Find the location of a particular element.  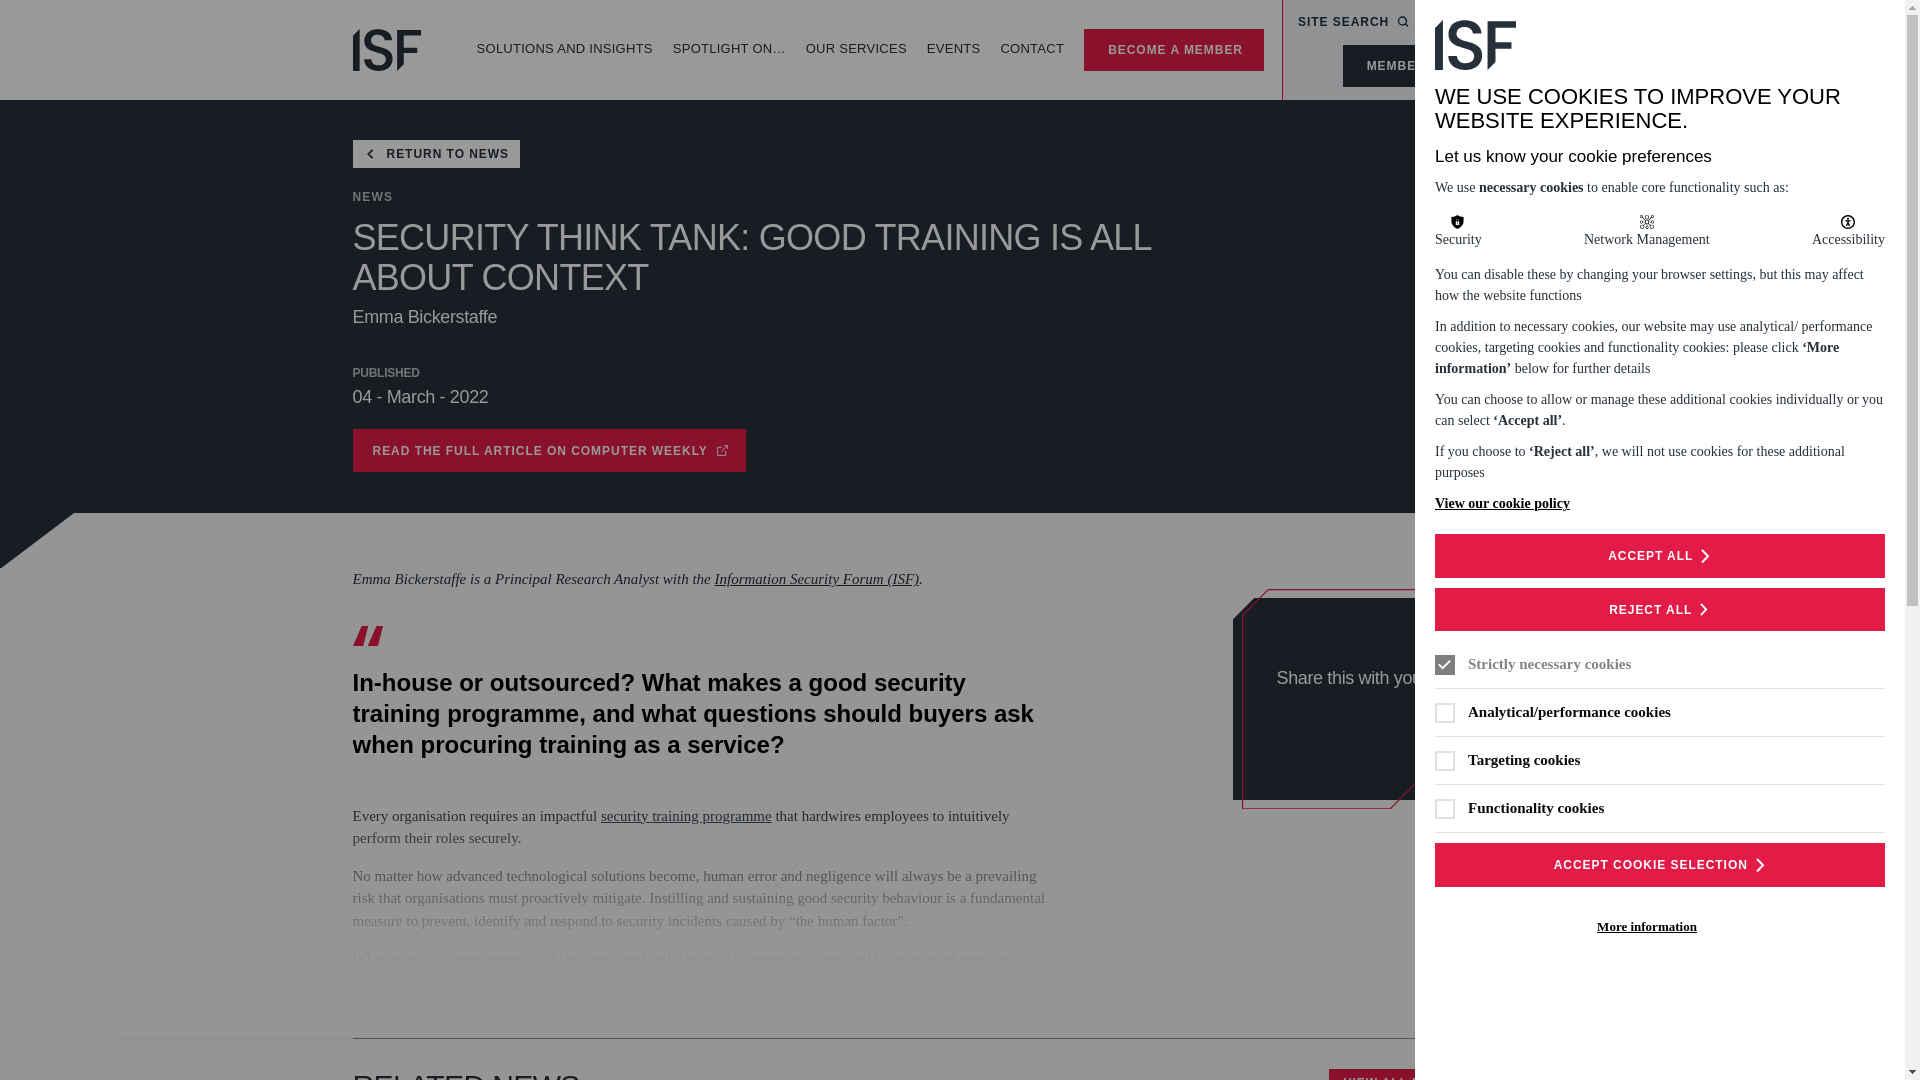

READ THE FULL ARTICLE ON COMPUTER WEEKLY is located at coordinates (1353, 23).